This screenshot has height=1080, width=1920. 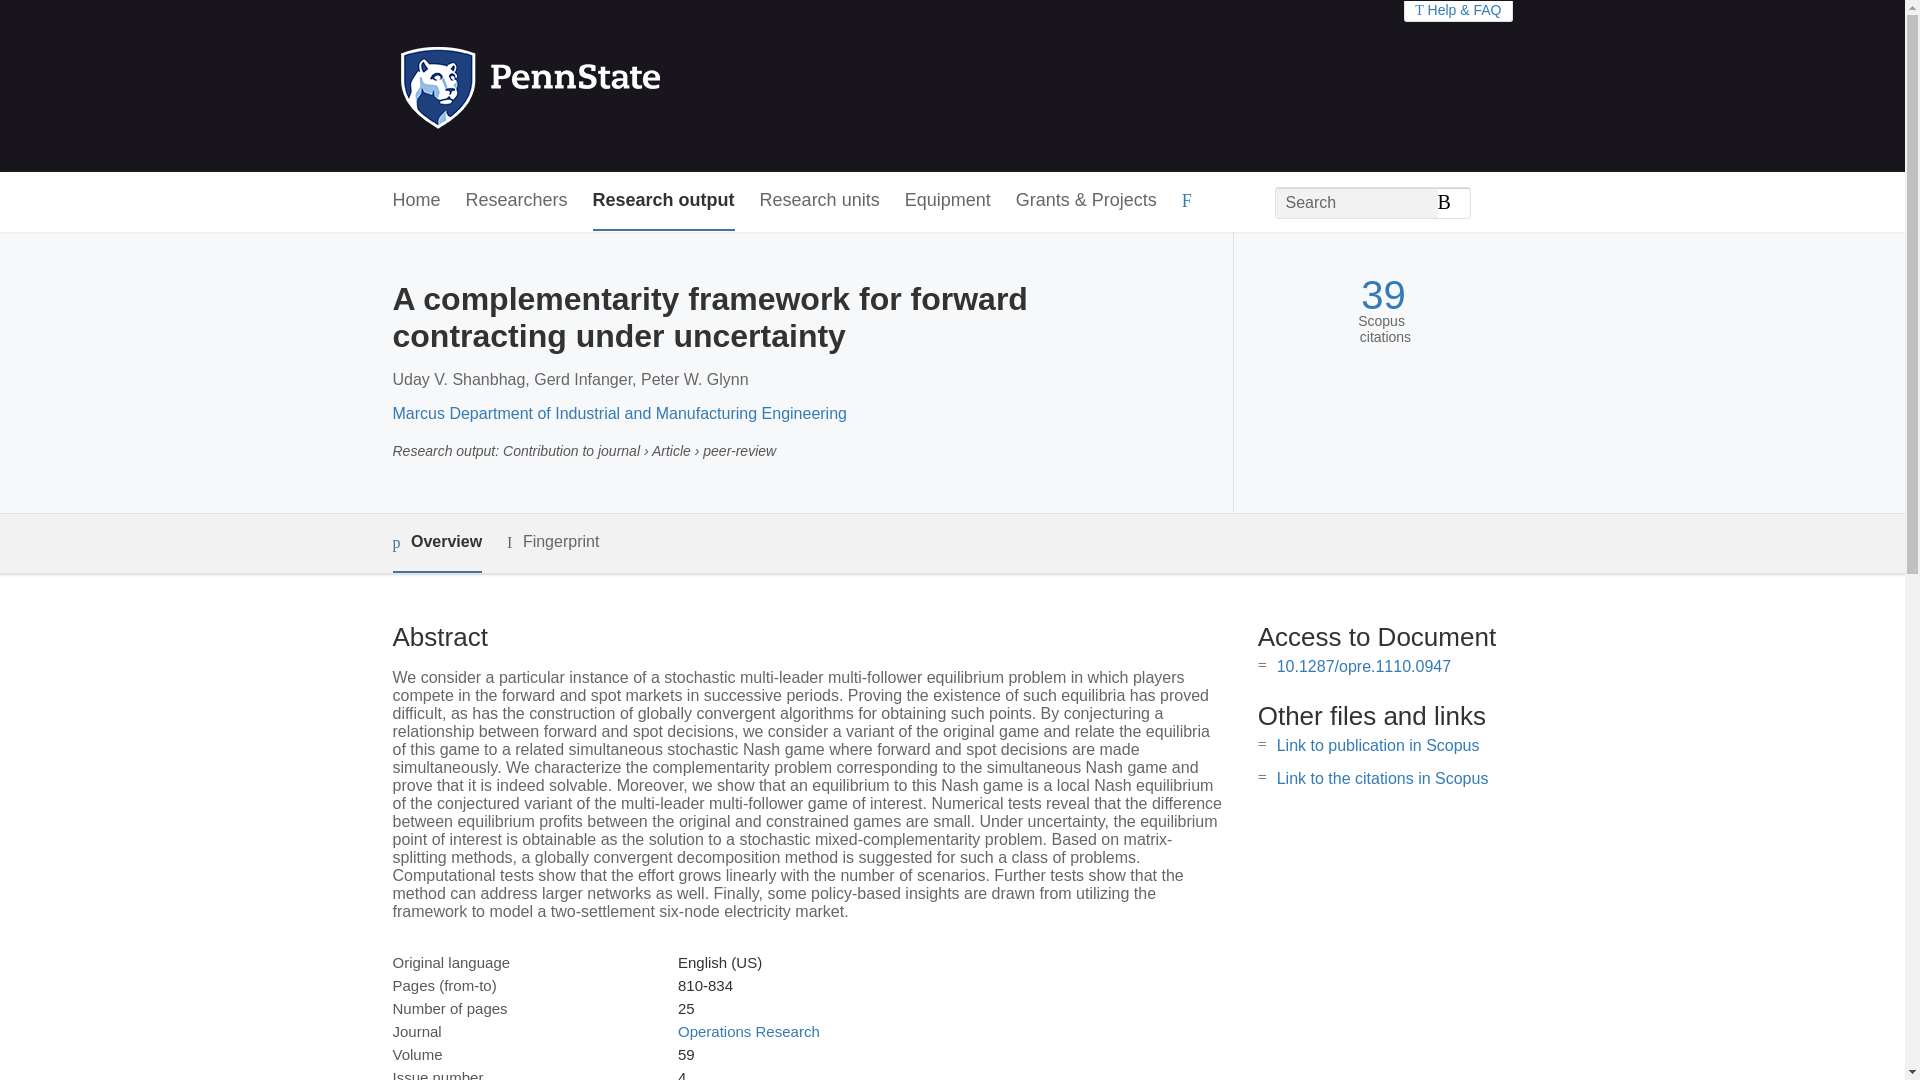 I want to click on Fingerprint, so click(x=552, y=542).